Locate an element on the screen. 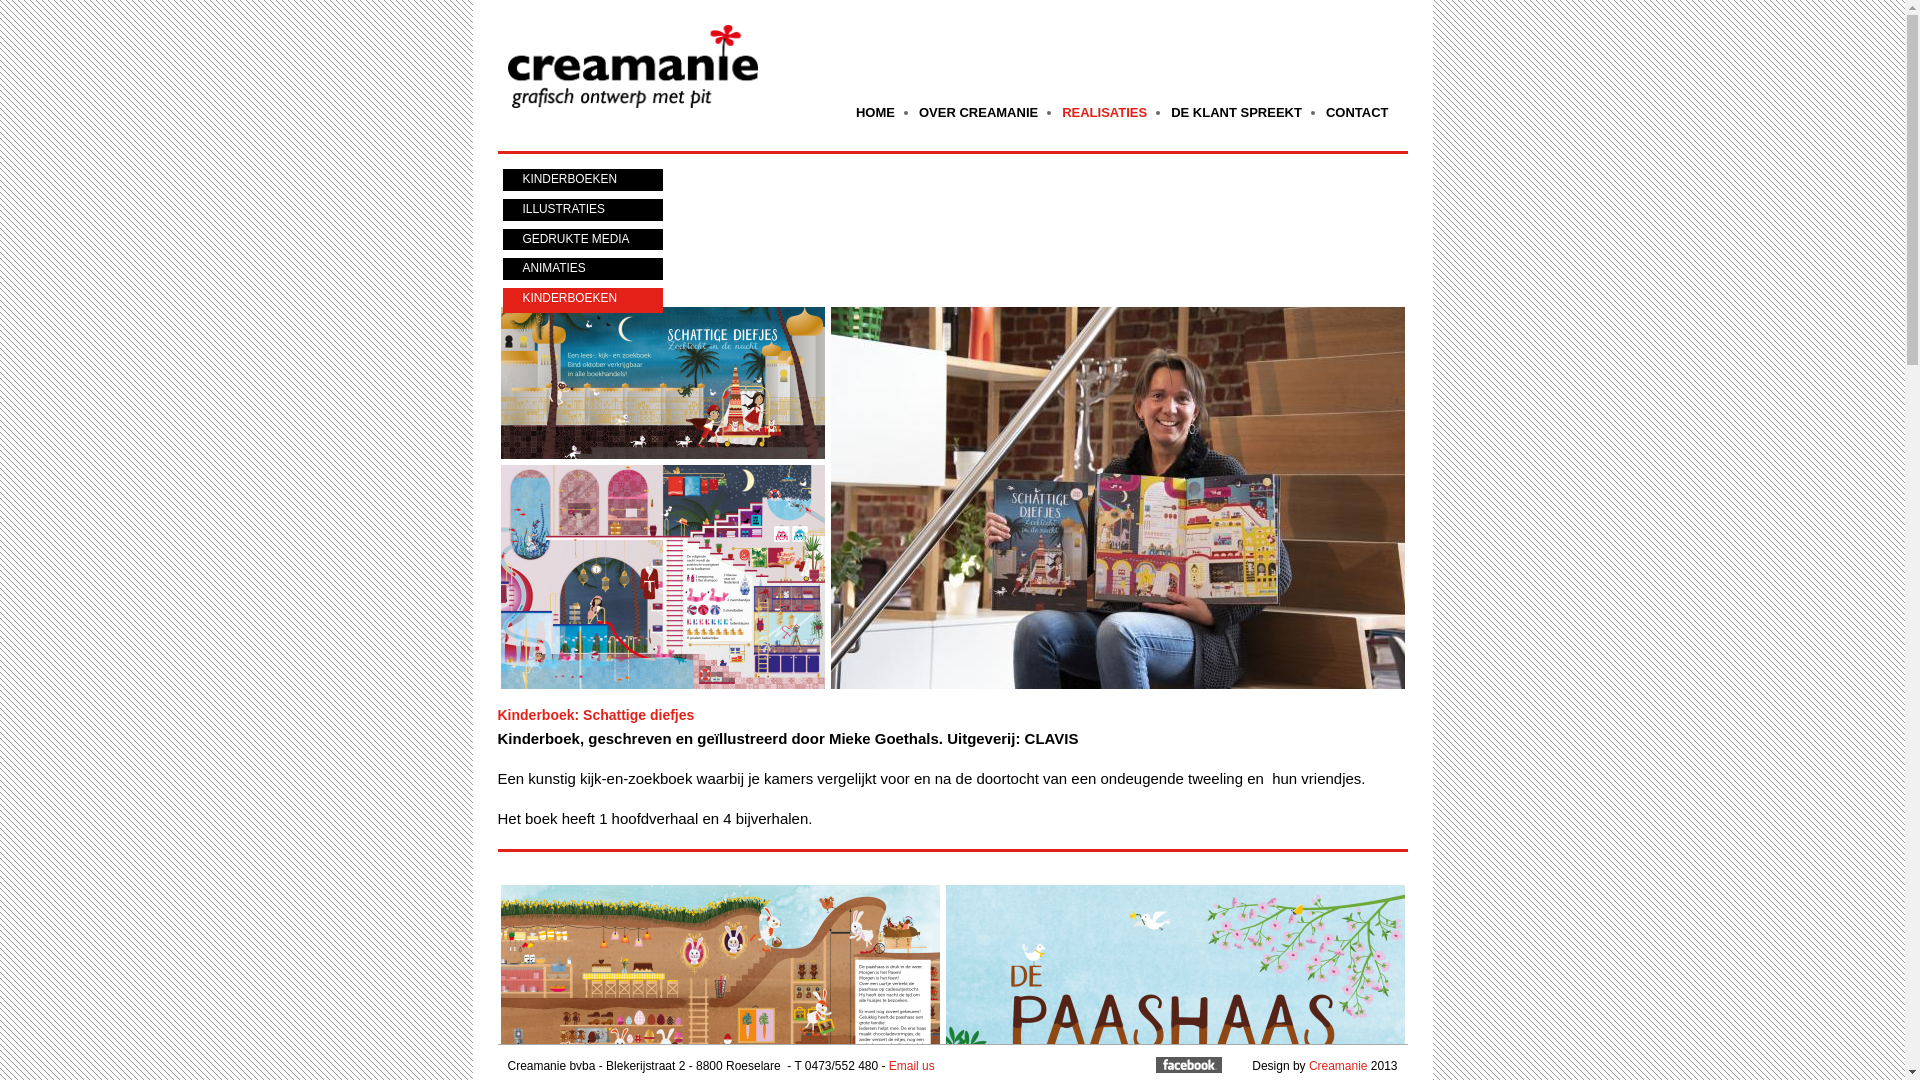 The width and height of the screenshot is (1920, 1080). CONTACT is located at coordinates (1358, 112).